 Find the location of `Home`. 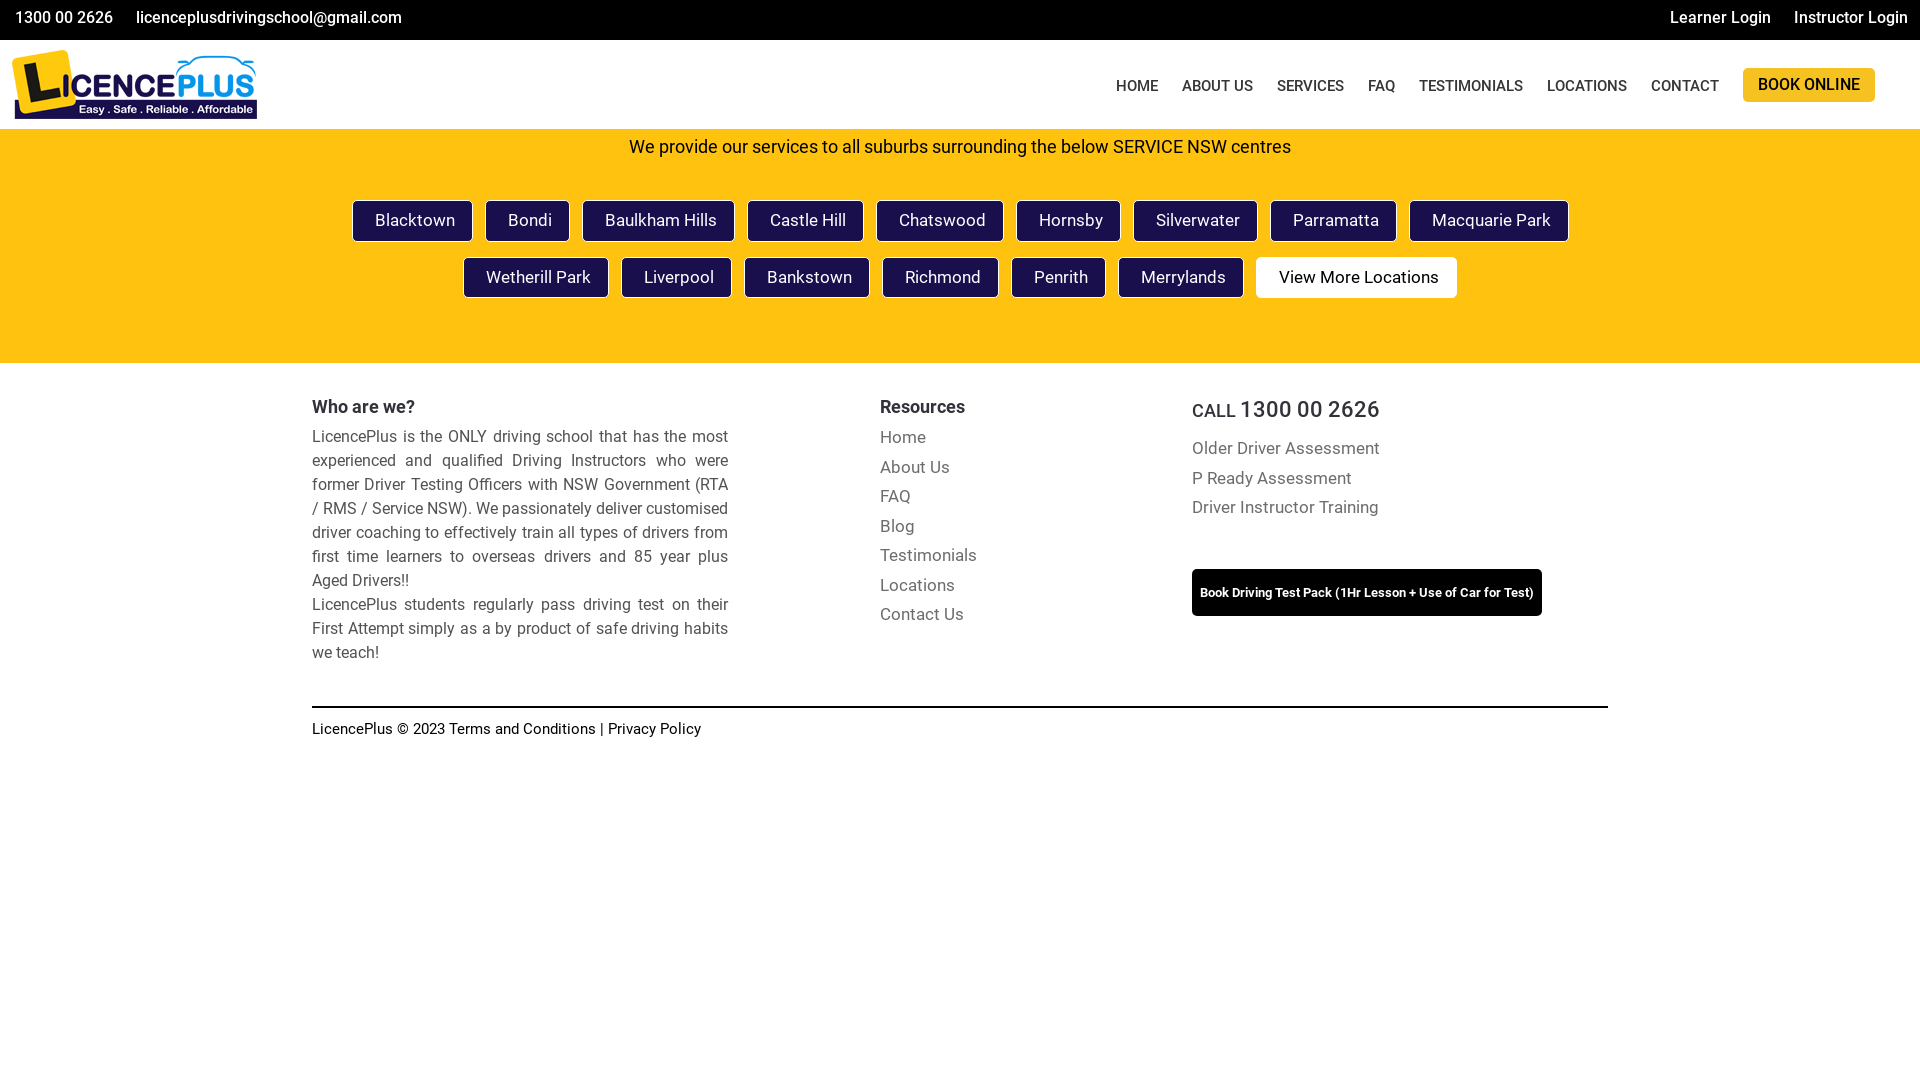

Home is located at coordinates (903, 436).